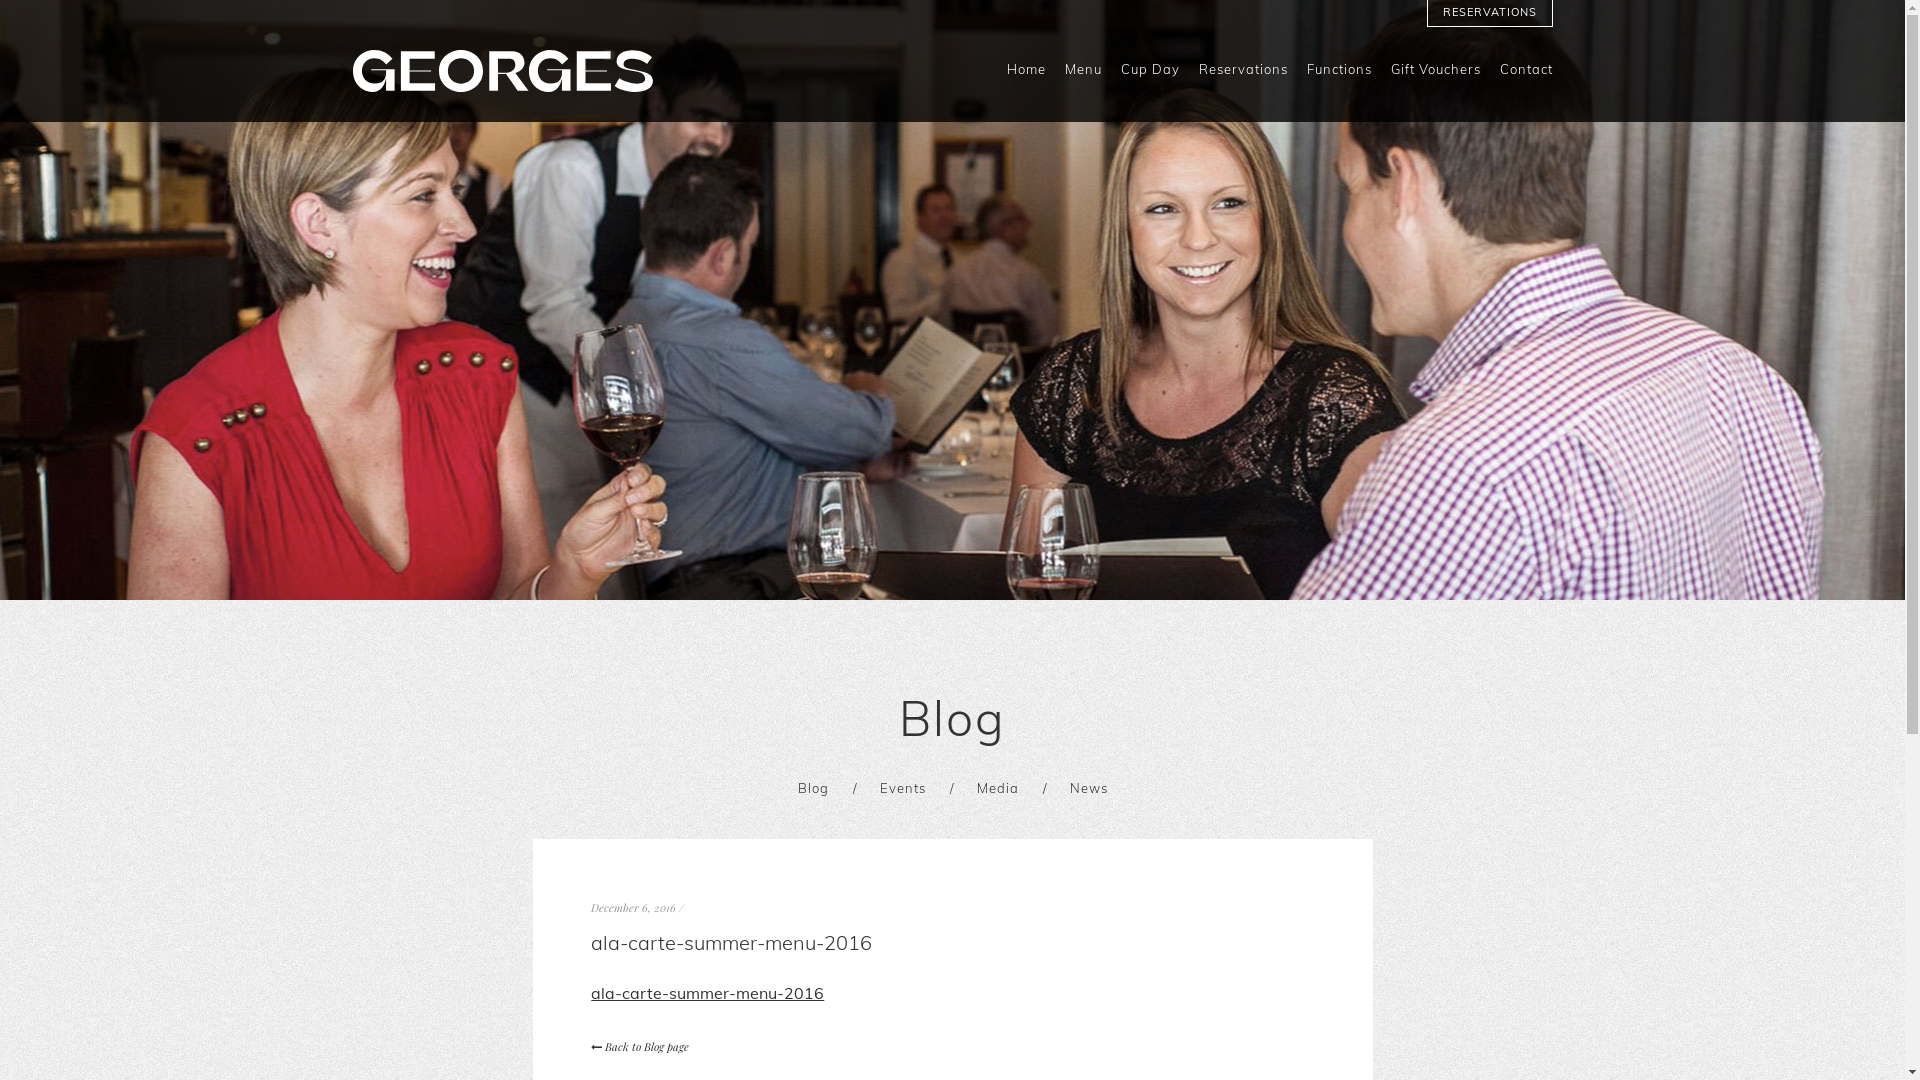 The width and height of the screenshot is (1920, 1080). I want to click on Blog, so click(814, 788).